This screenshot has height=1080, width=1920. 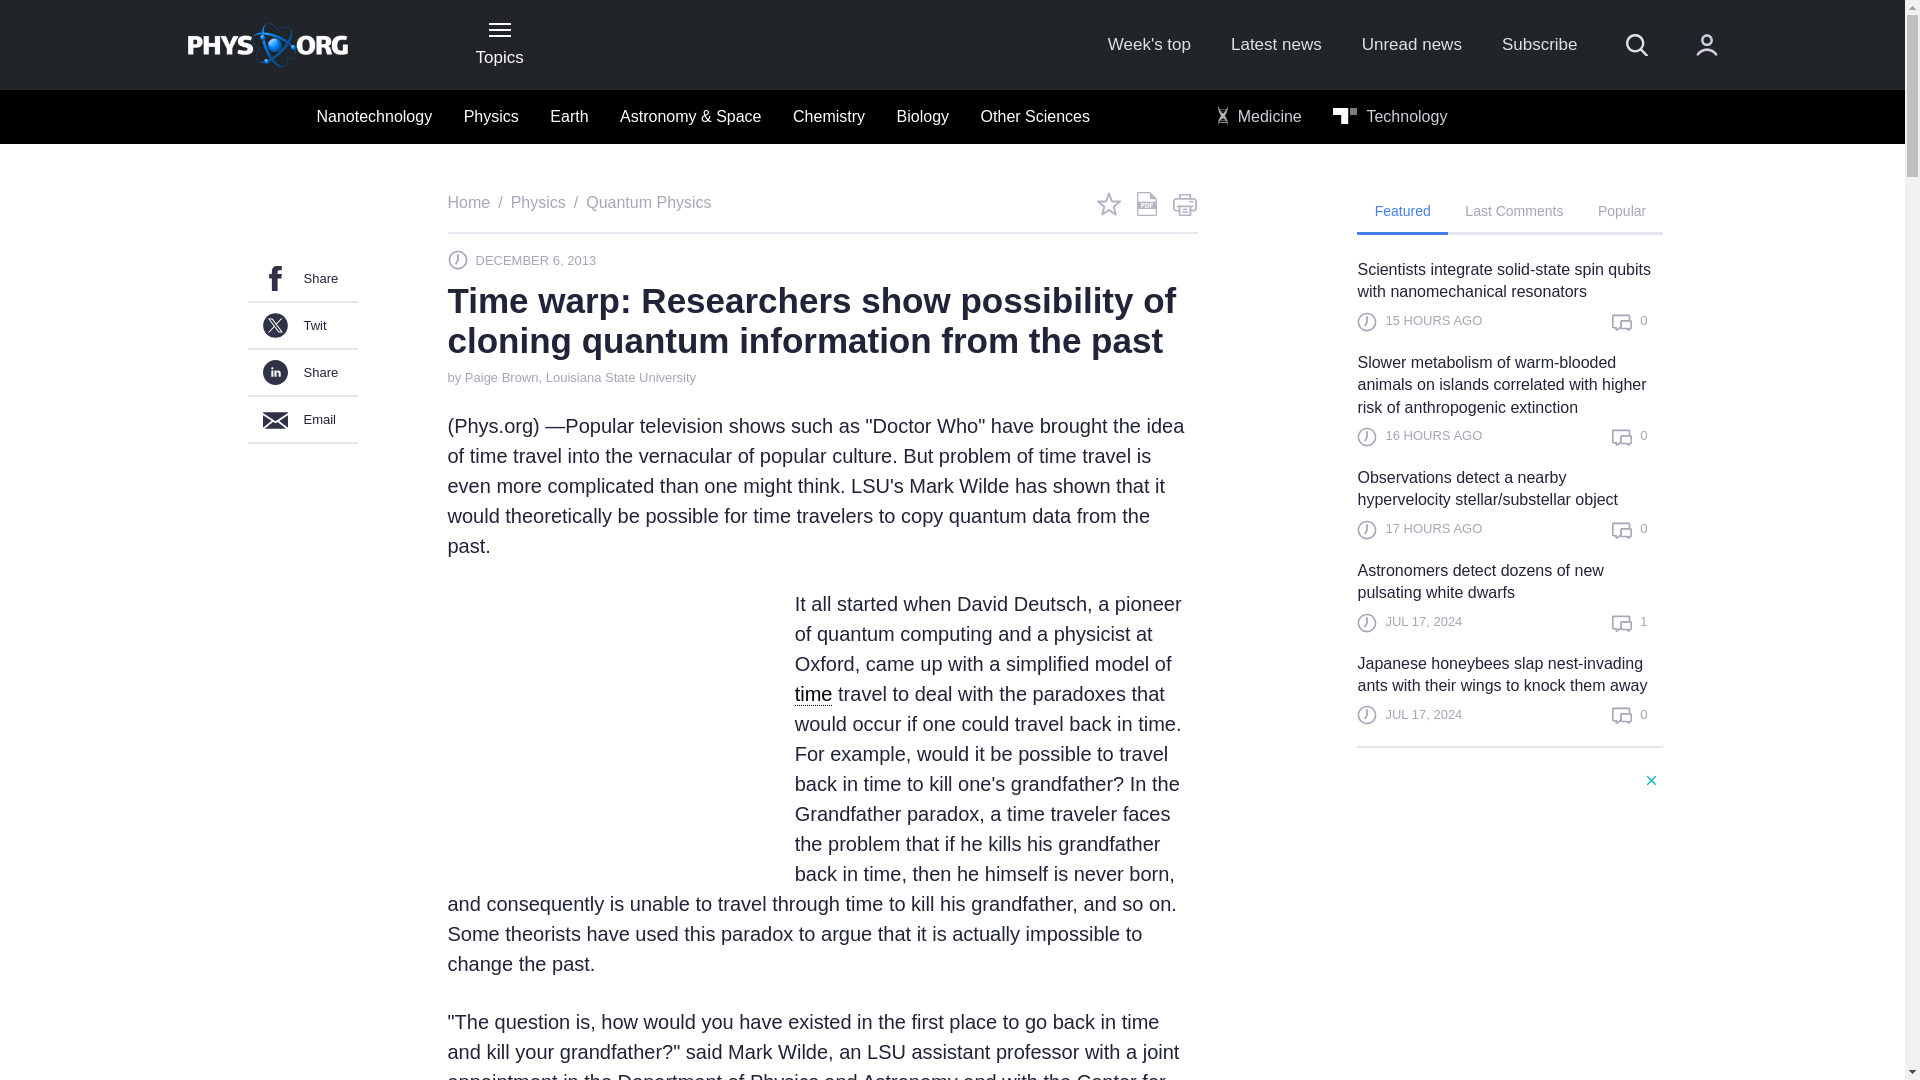 I want to click on Twit, so click(x=302, y=326).